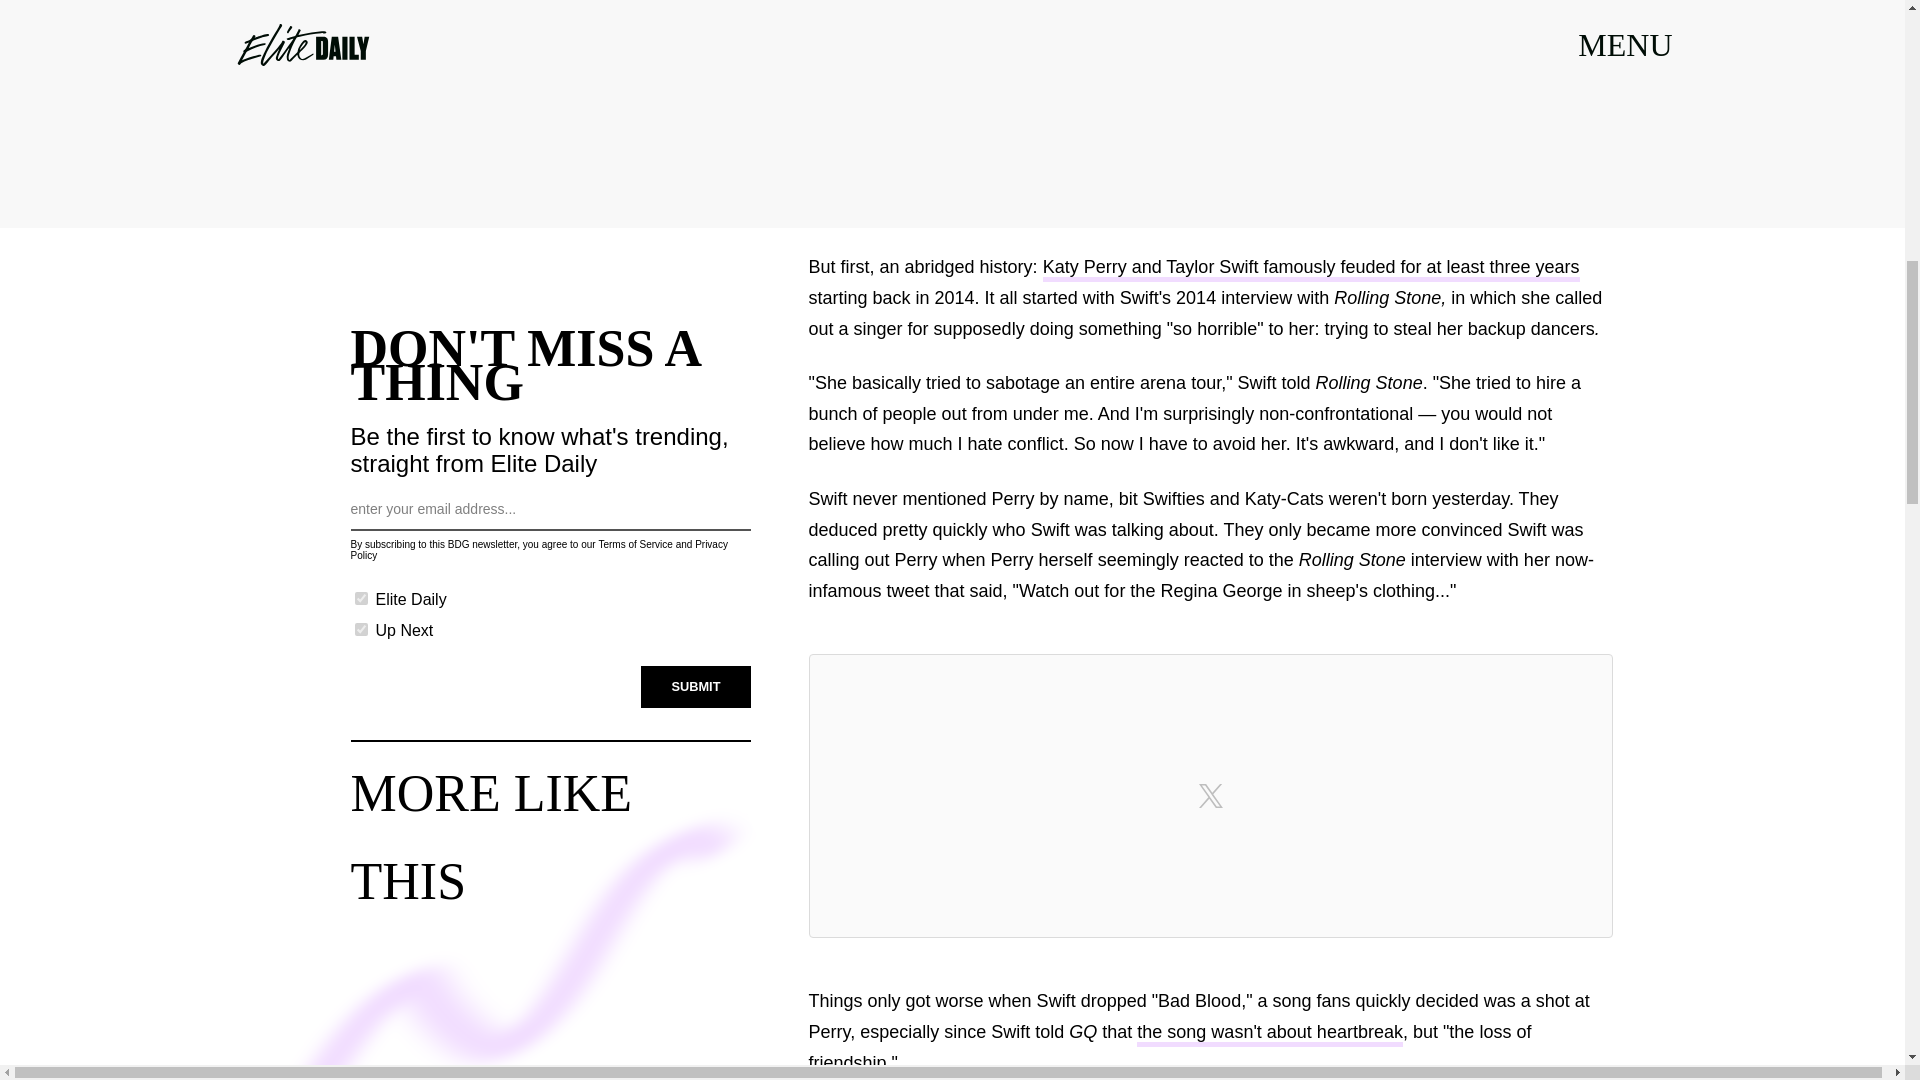  I want to click on SUBMIT, so click(696, 687).